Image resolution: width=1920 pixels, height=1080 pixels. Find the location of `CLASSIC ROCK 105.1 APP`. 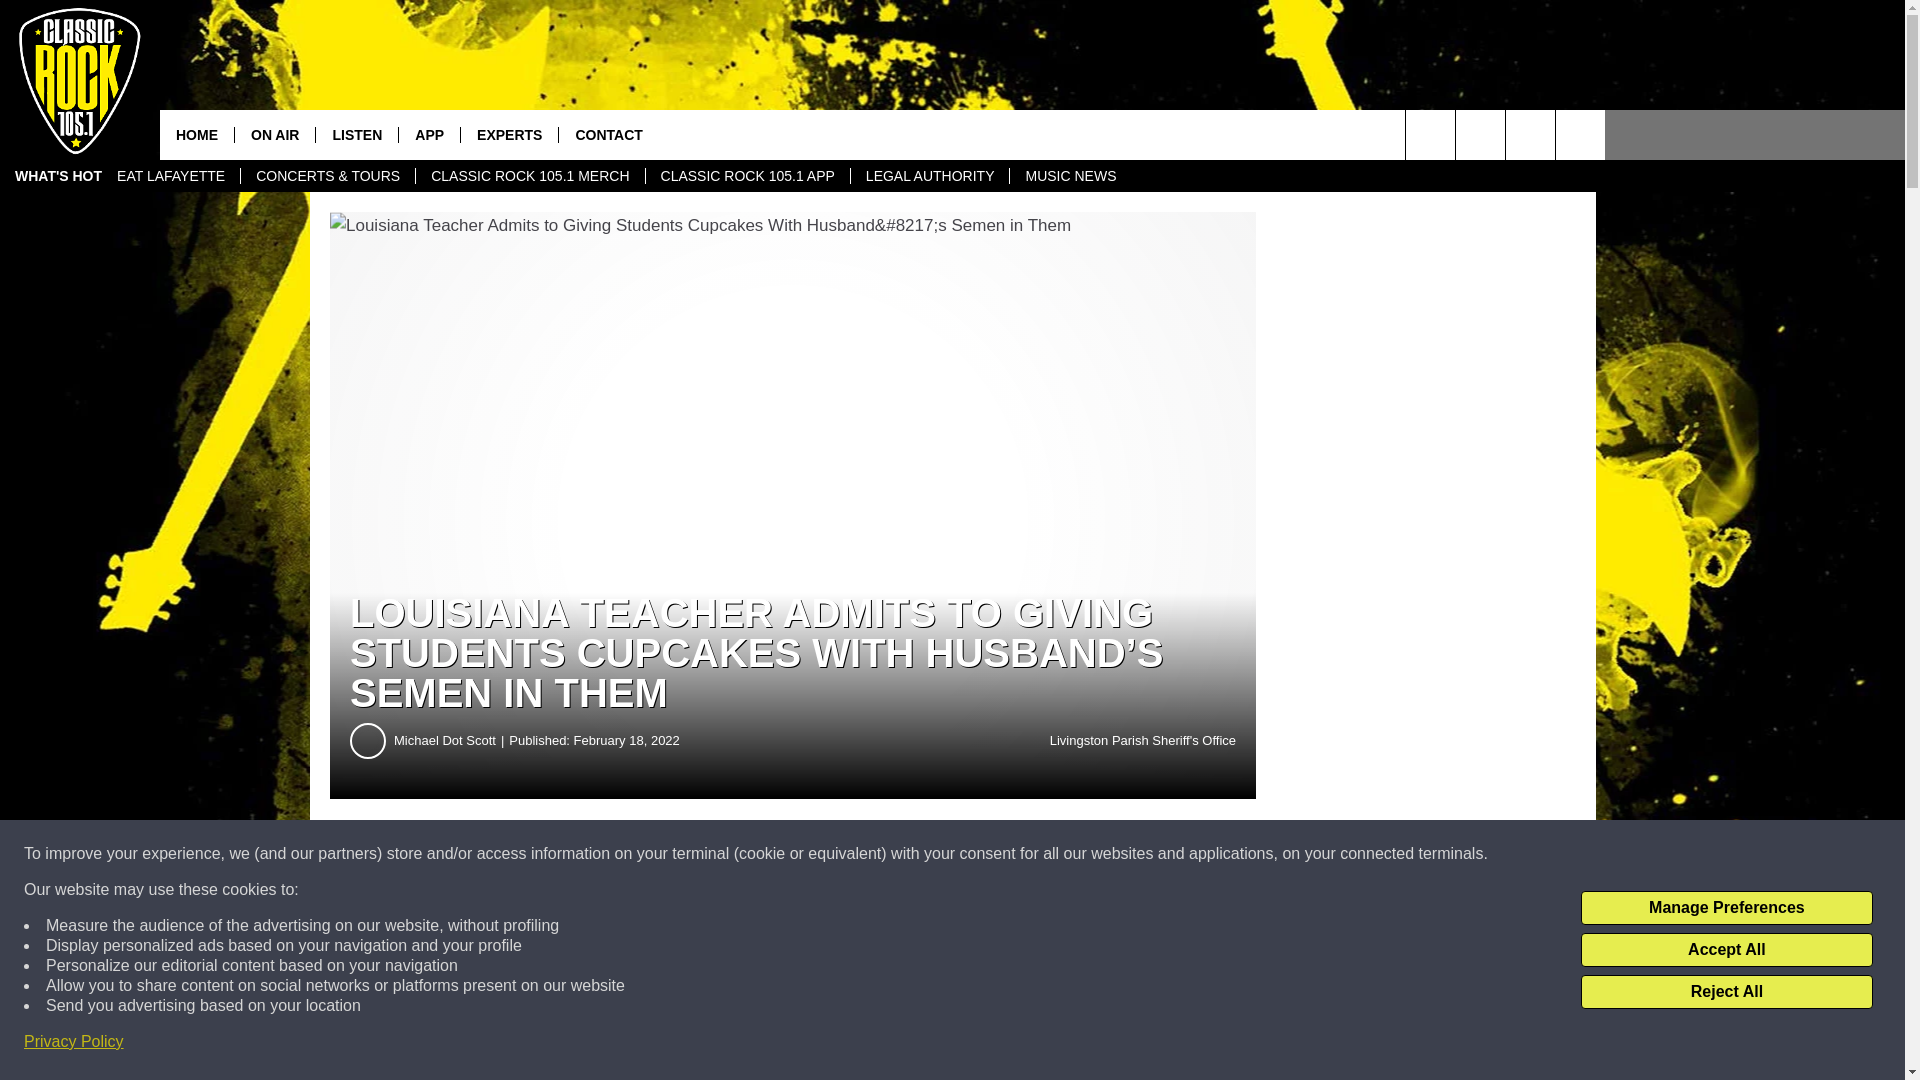

CLASSIC ROCK 105.1 APP is located at coordinates (748, 176).